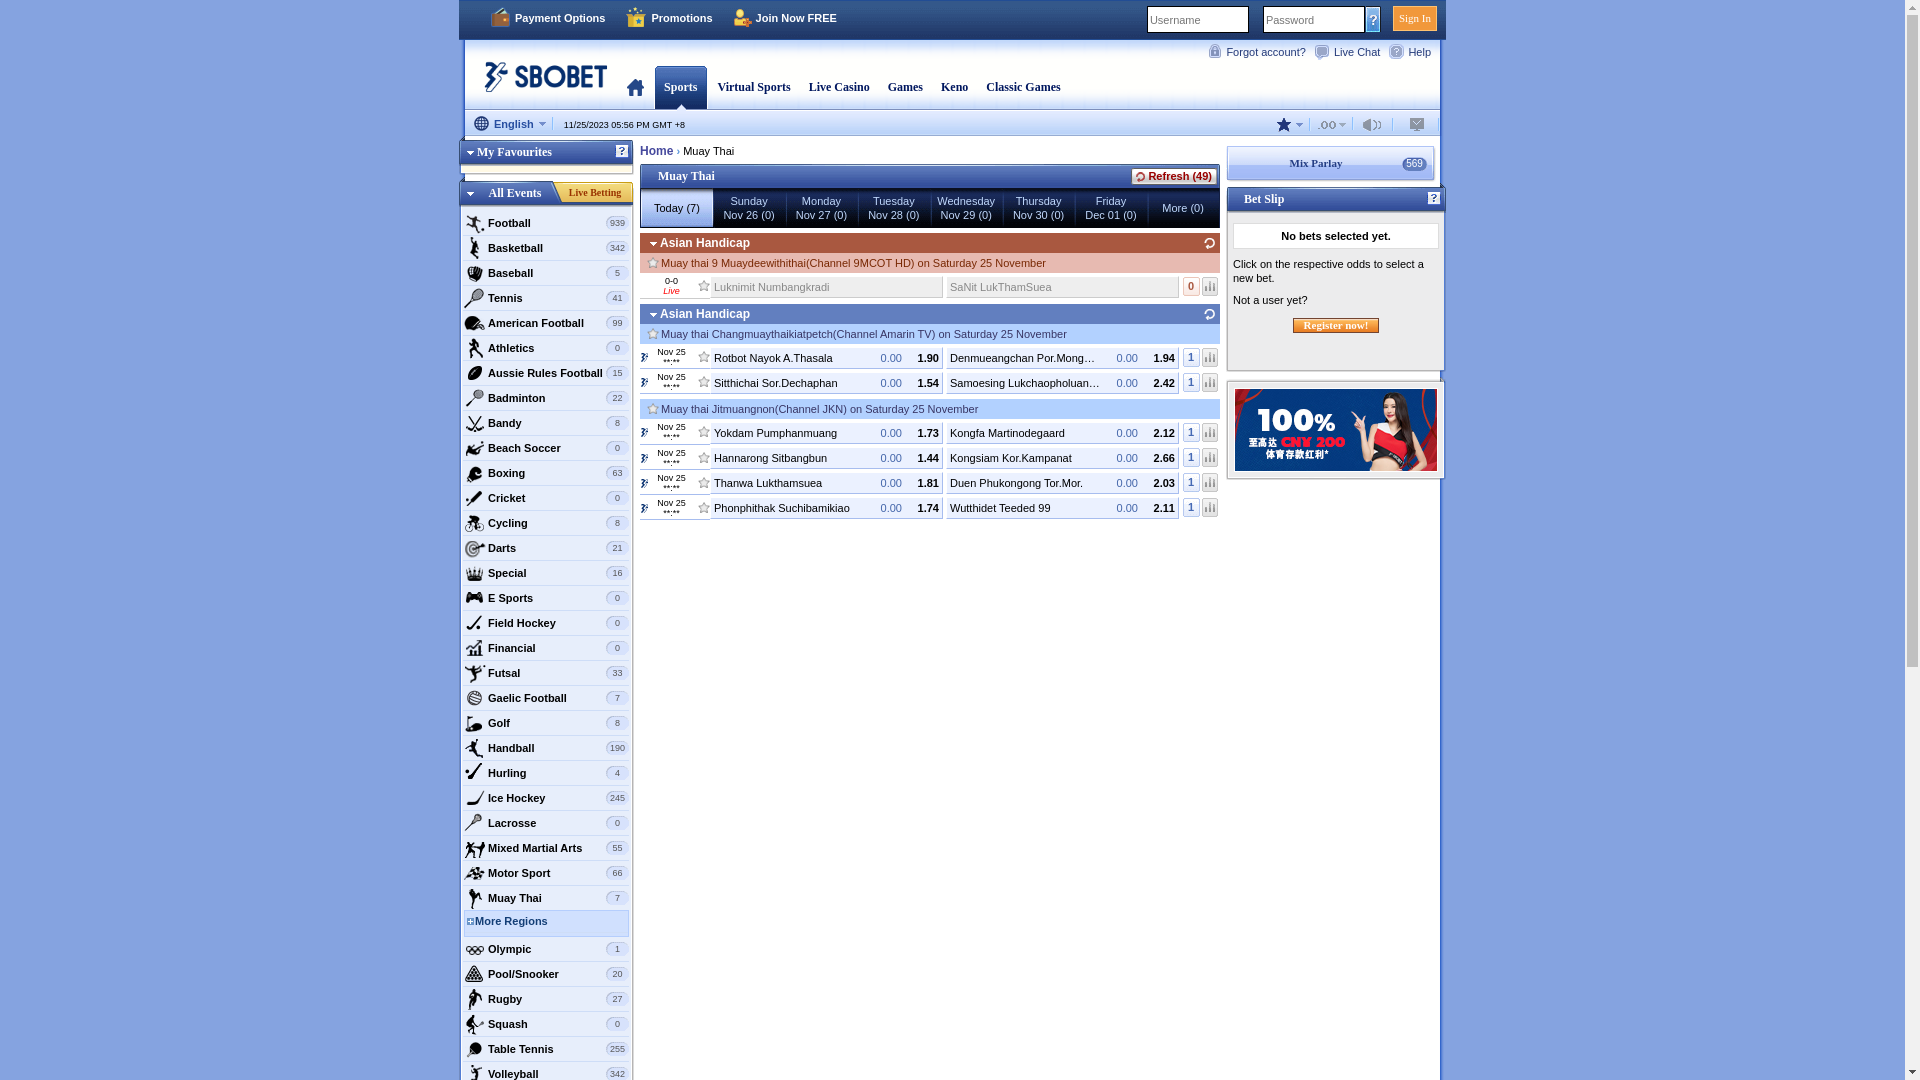 The width and height of the screenshot is (1920, 1080). What do you see at coordinates (510, 125) in the screenshot?
I see `English` at bounding box center [510, 125].